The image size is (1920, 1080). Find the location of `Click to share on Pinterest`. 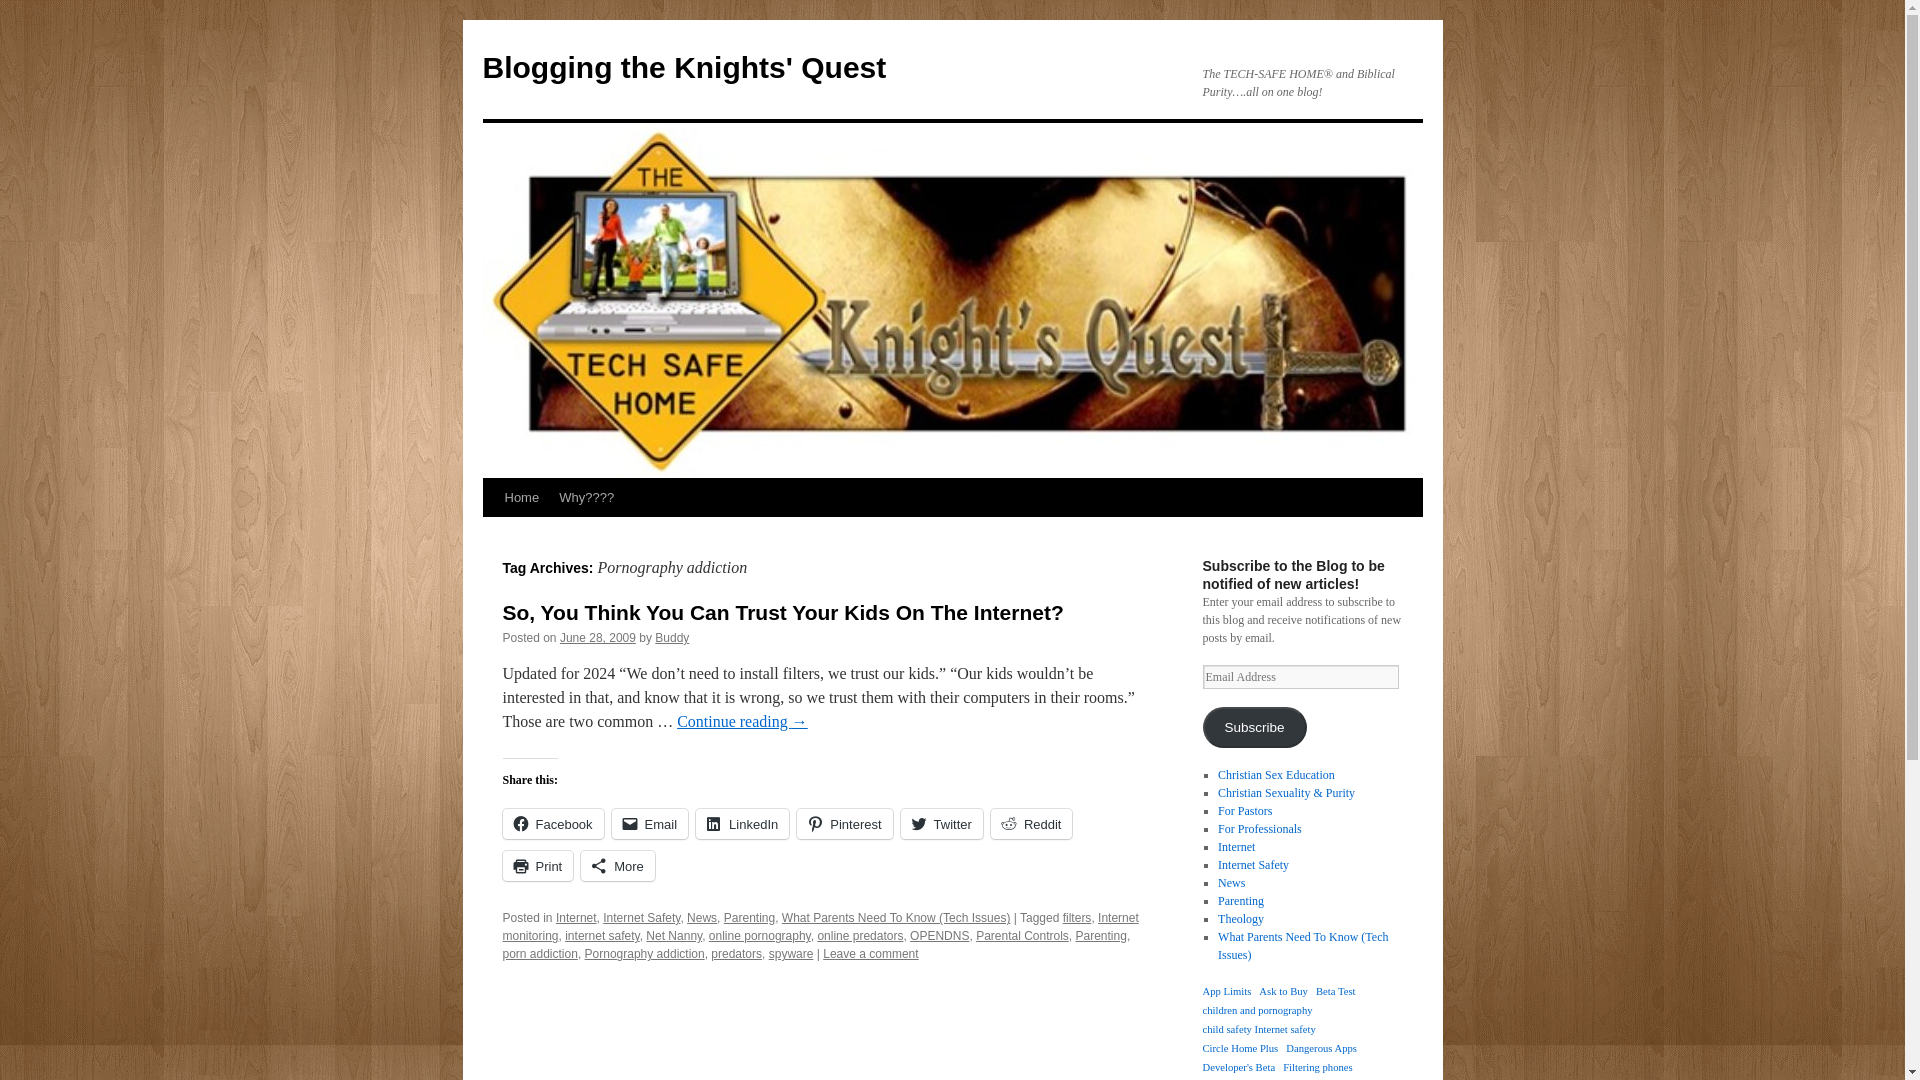

Click to share on Pinterest is located at coordinates (844, 824).